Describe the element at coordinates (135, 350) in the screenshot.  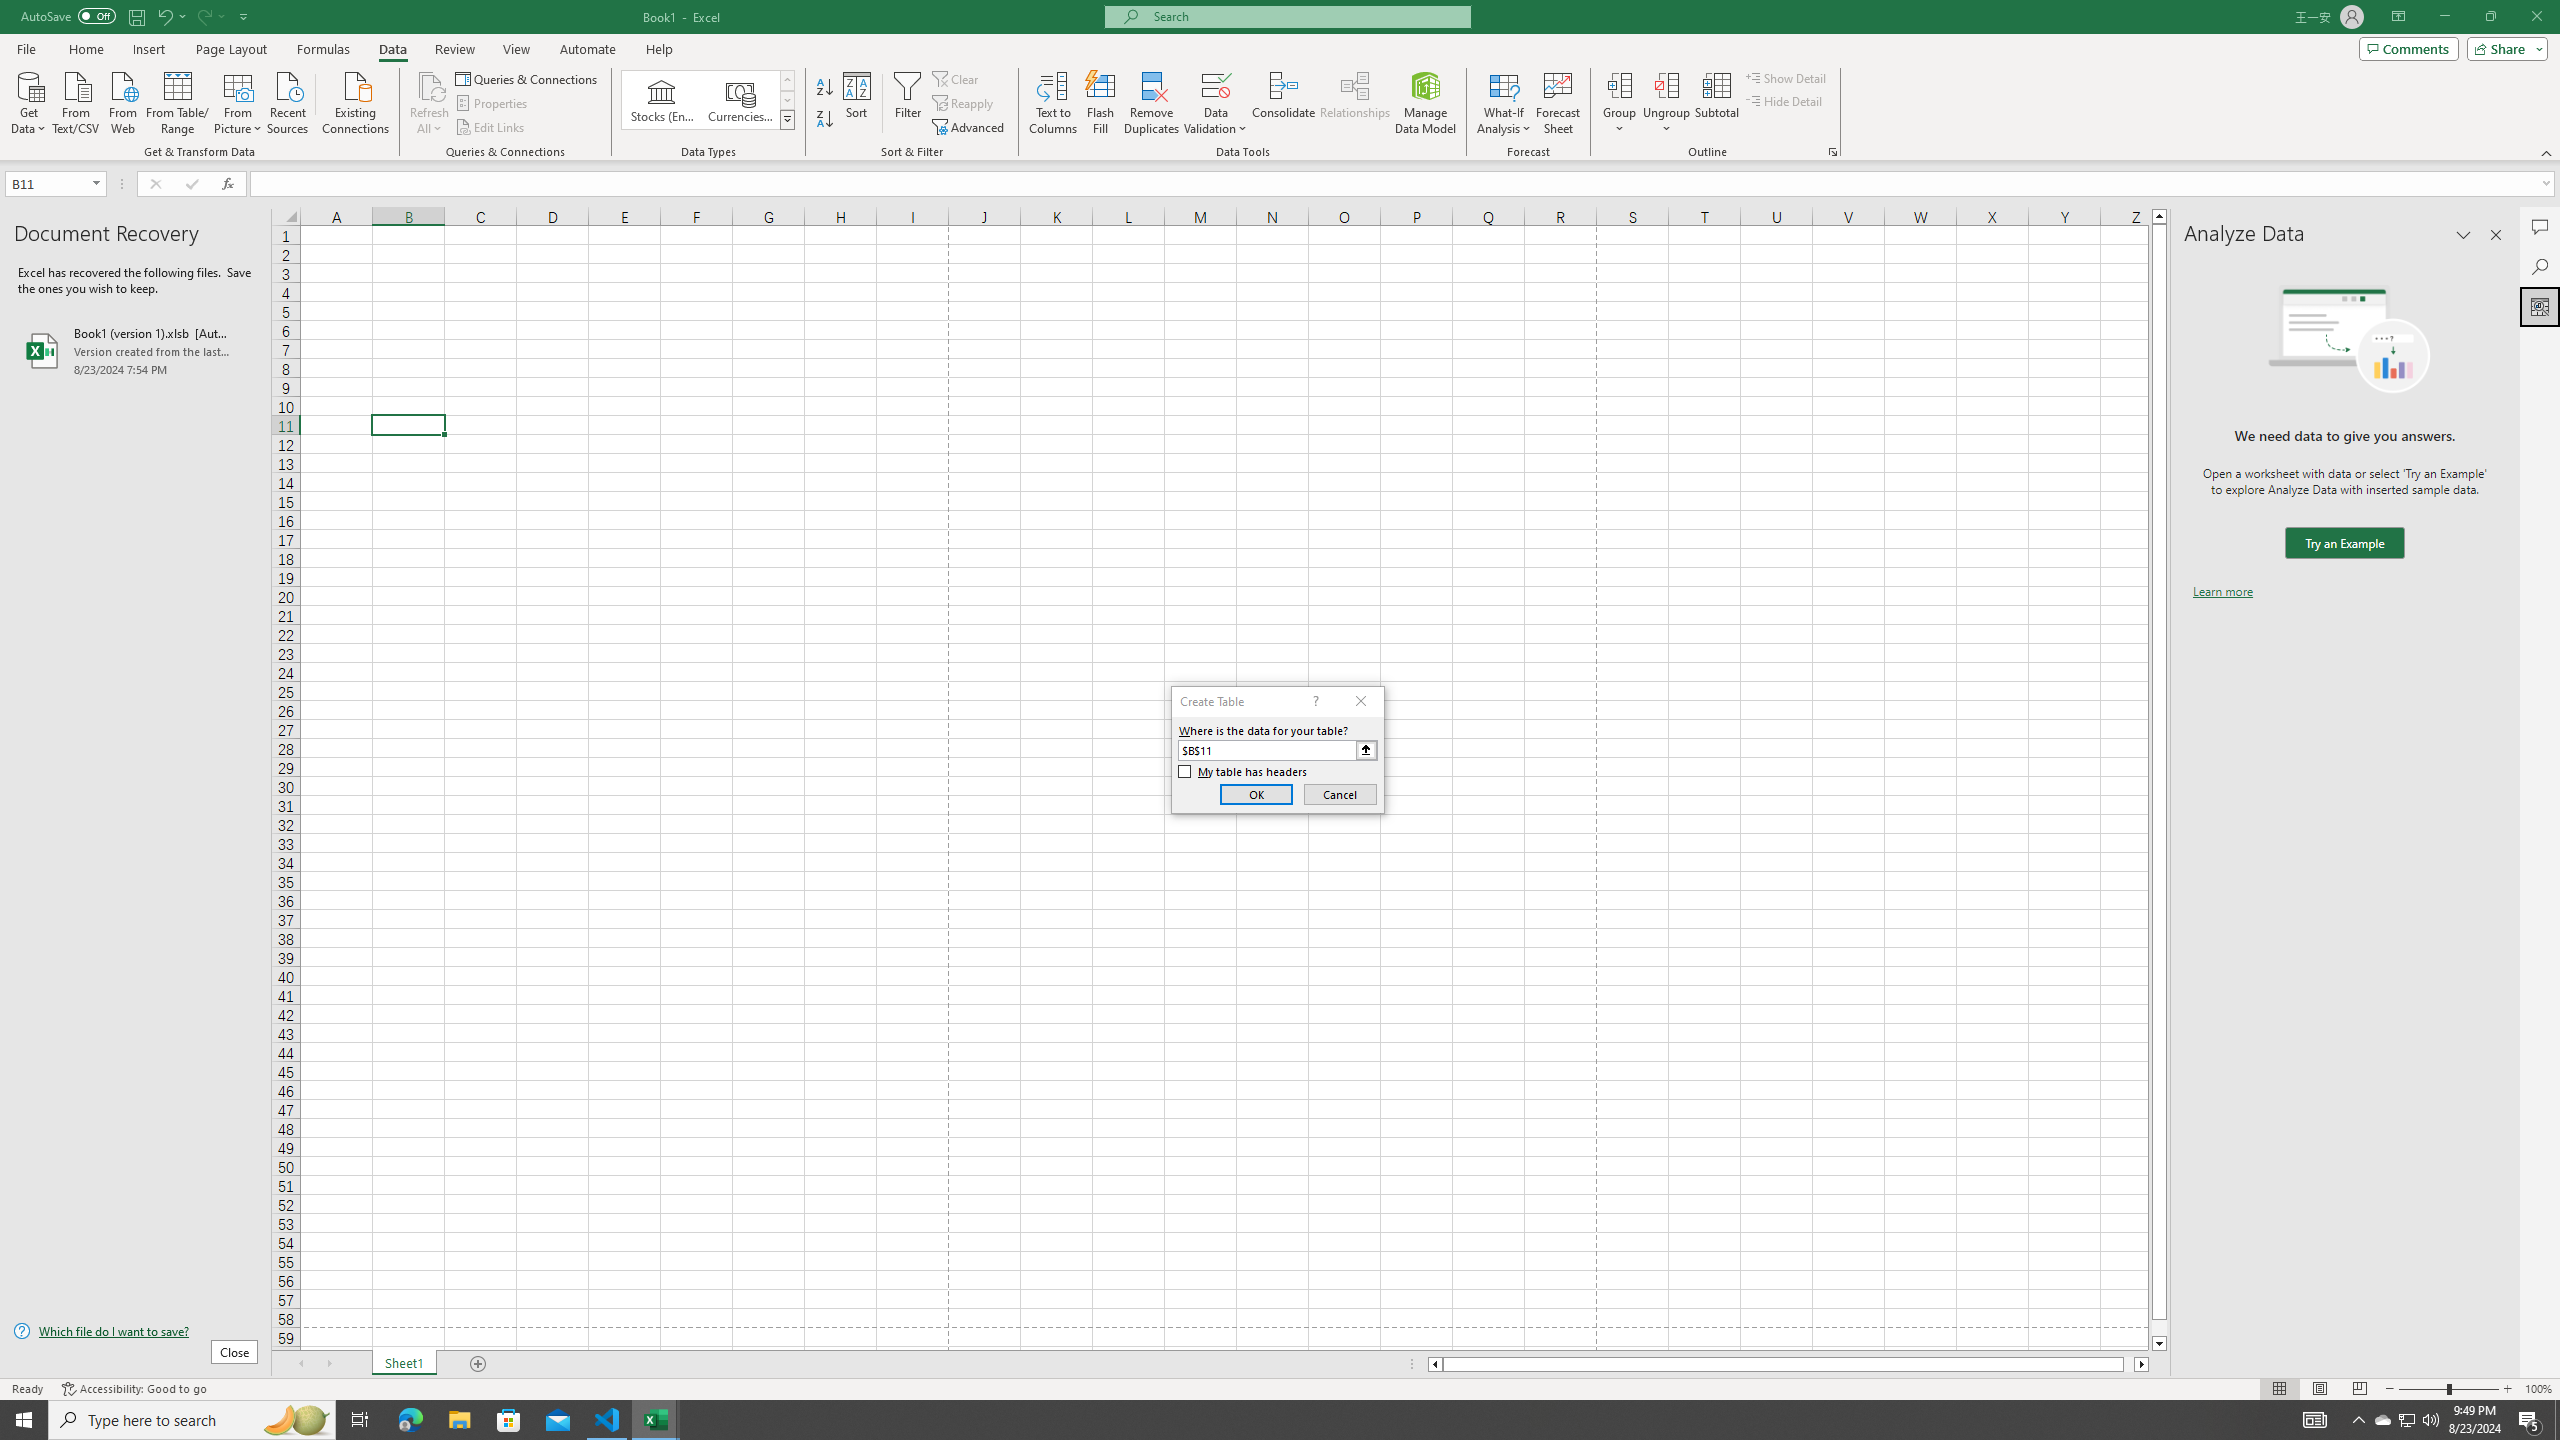
I see `Book1 (version 1).xlsb  [AutoRecovered]` at that location.